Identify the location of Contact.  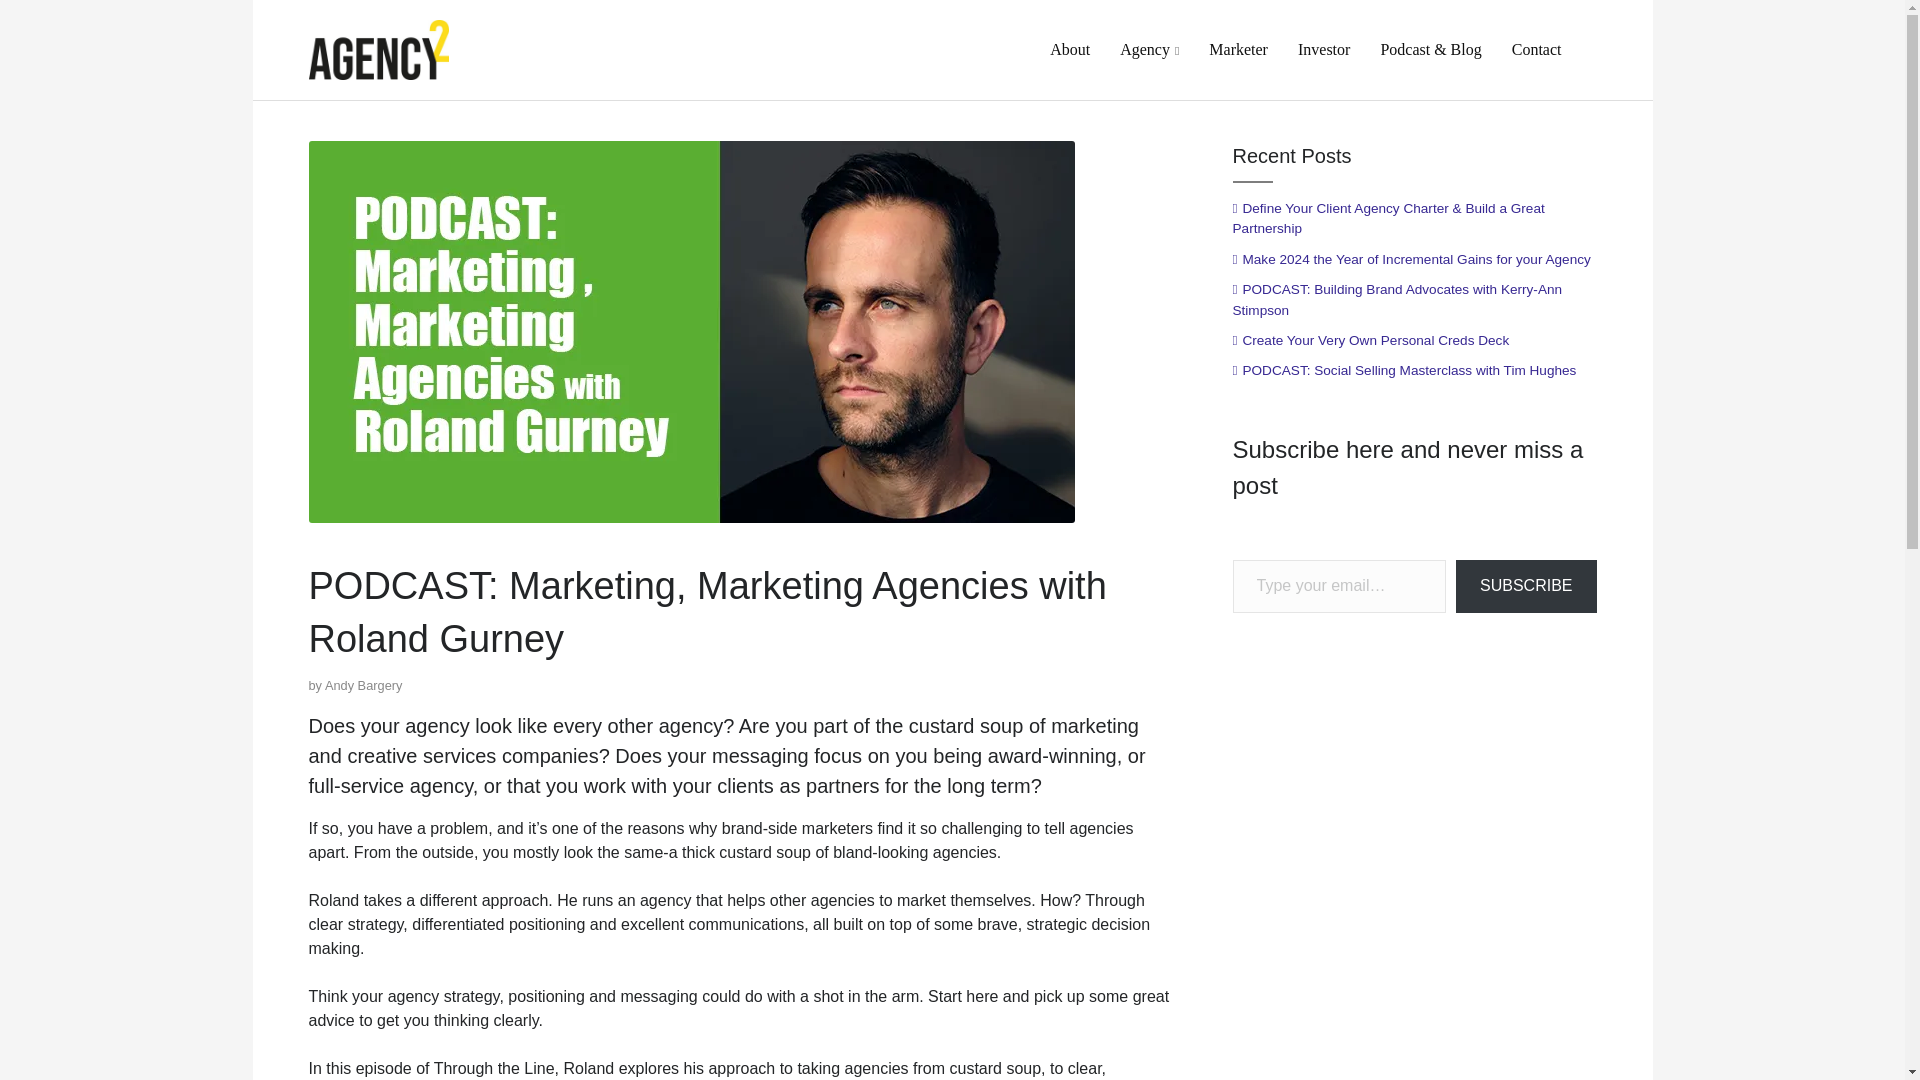
(1537, 50).